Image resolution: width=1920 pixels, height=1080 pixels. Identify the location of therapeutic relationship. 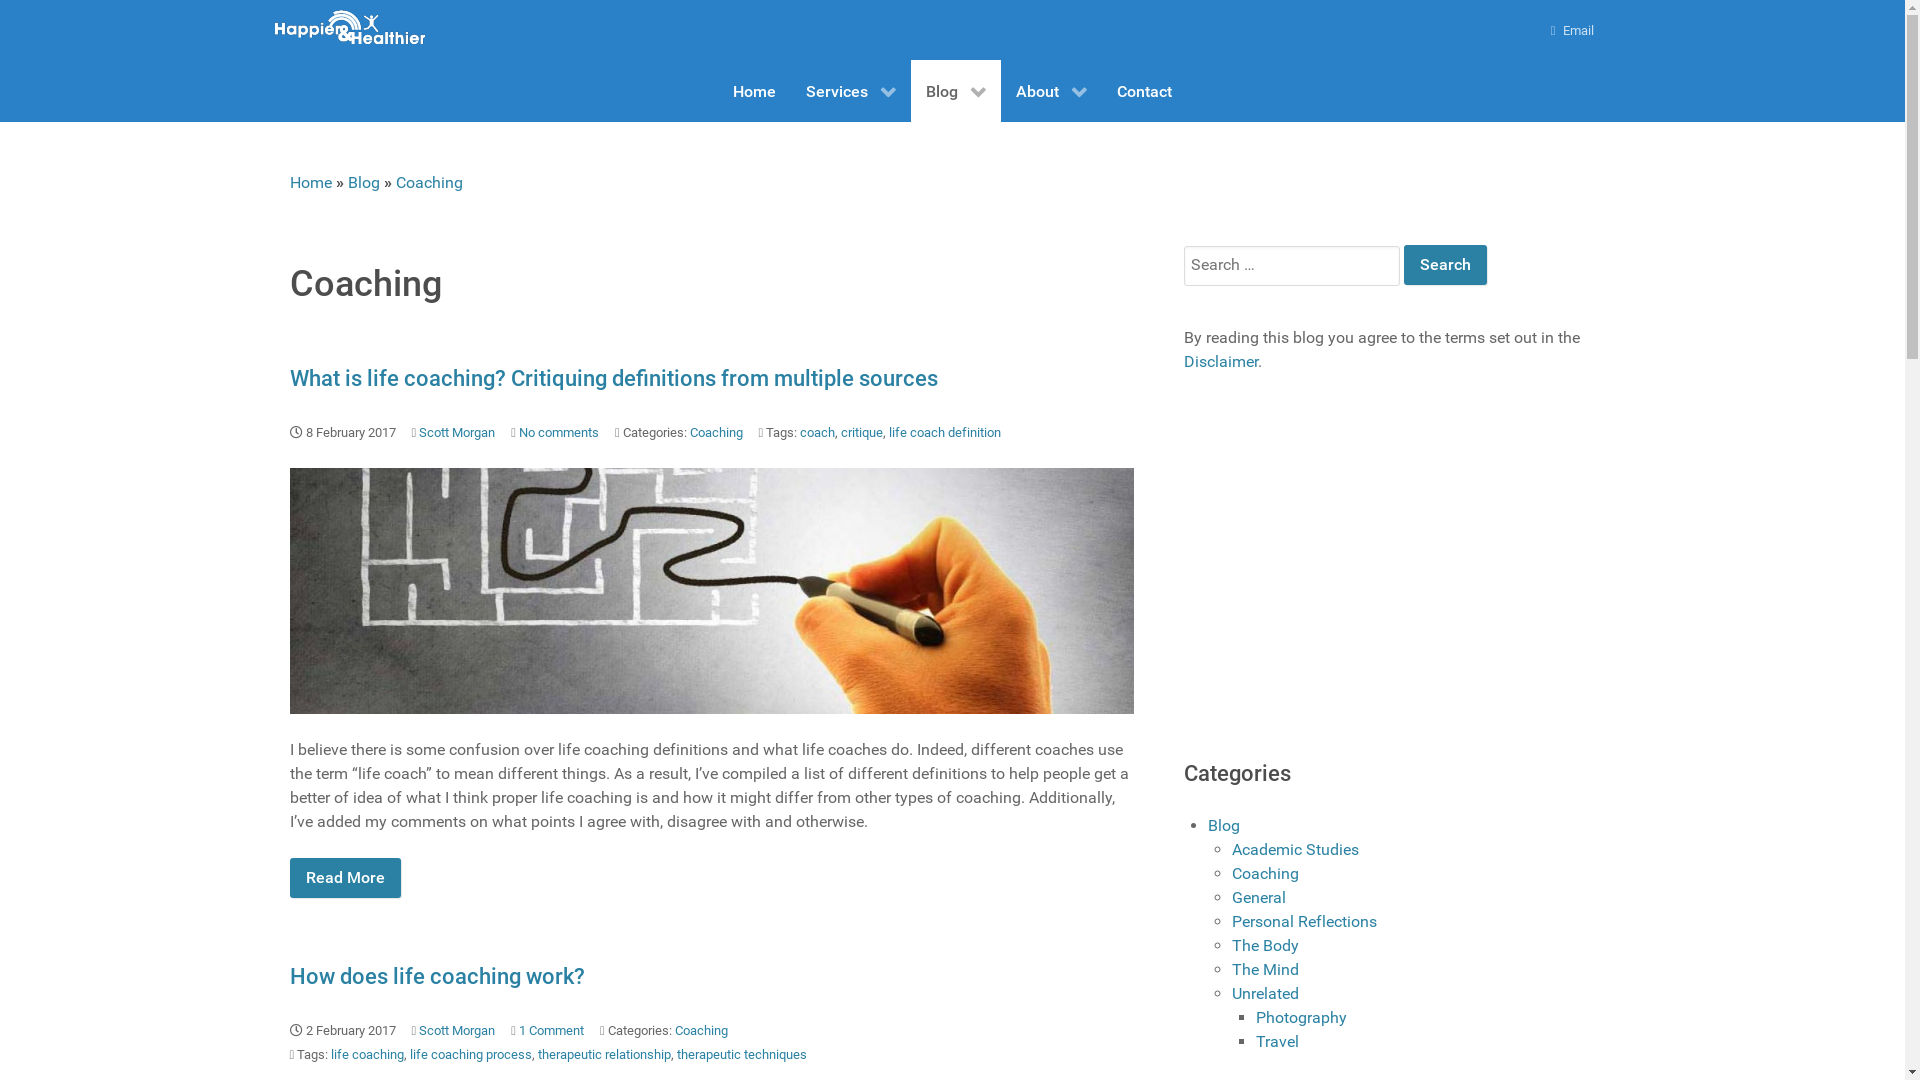
(604, 1054).